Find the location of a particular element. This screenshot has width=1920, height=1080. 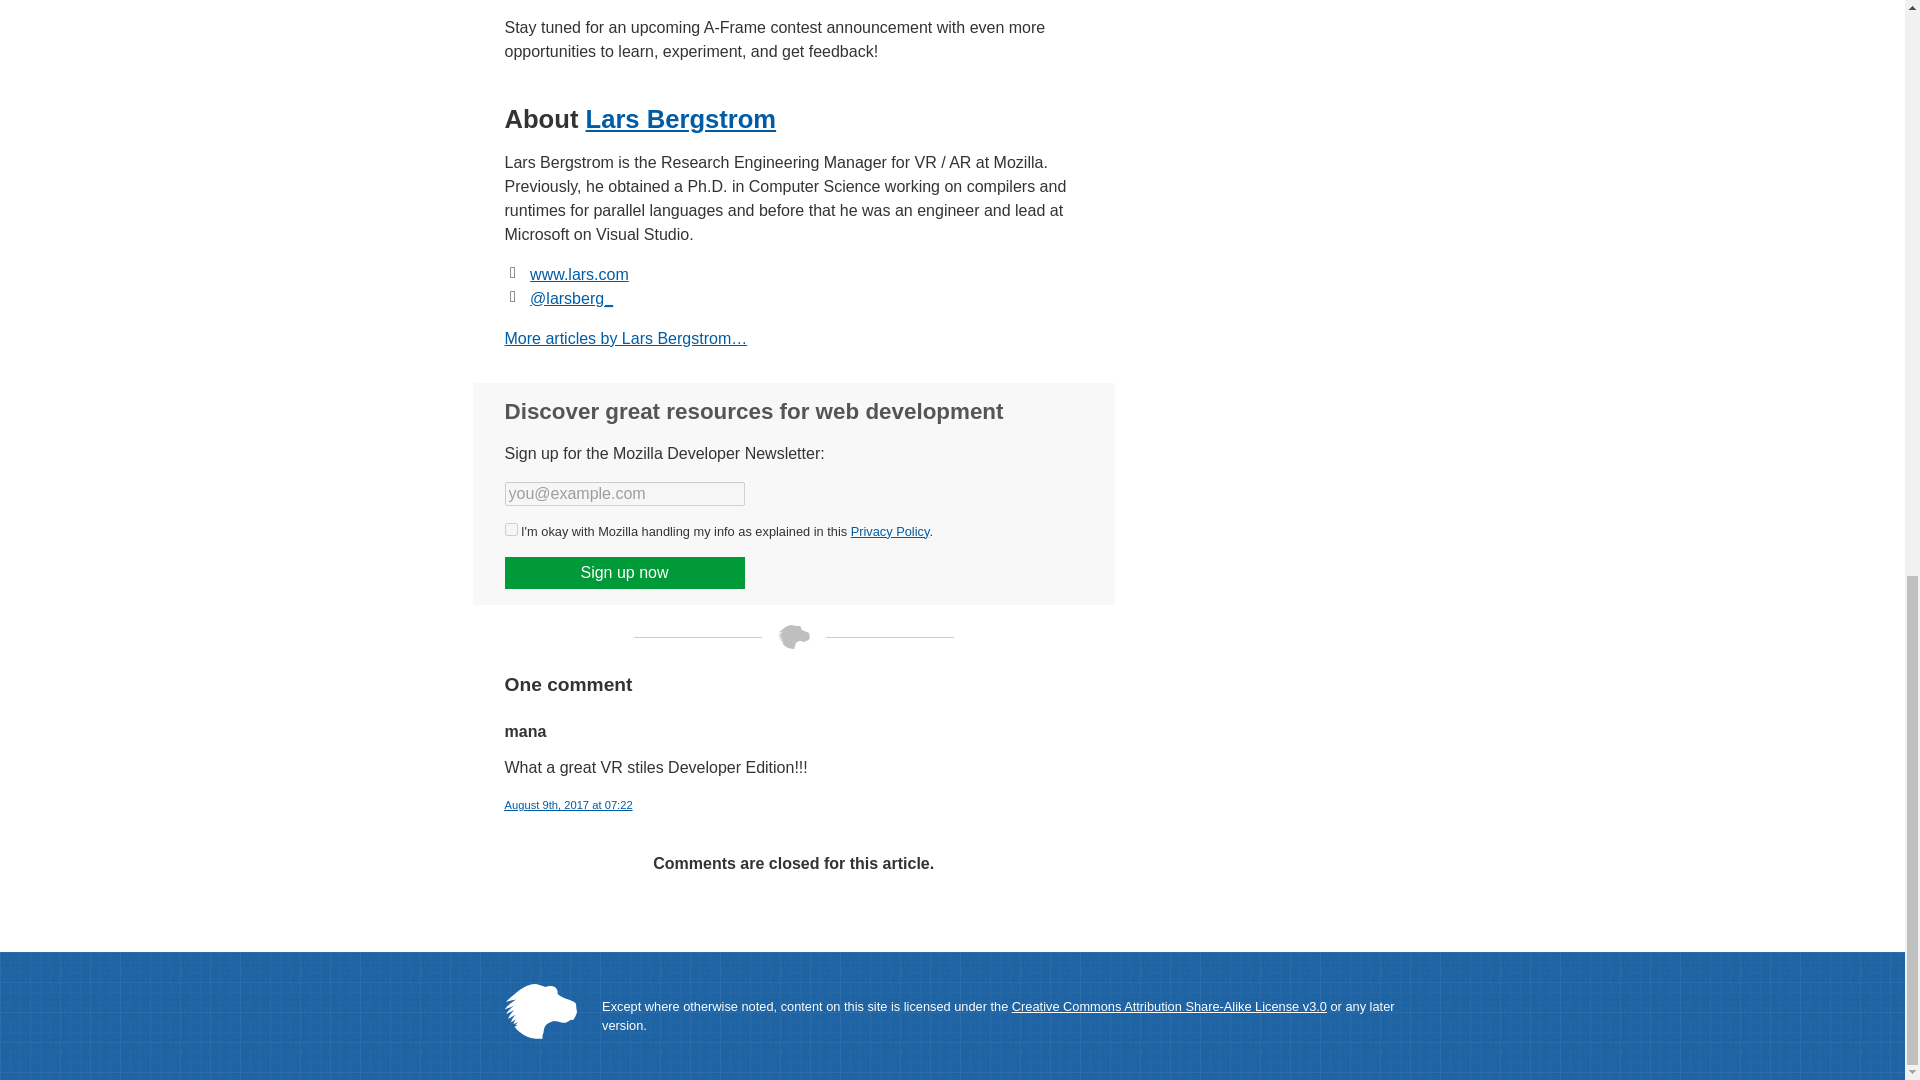

Lars Bergstrom is located at coordinates (681, 118).